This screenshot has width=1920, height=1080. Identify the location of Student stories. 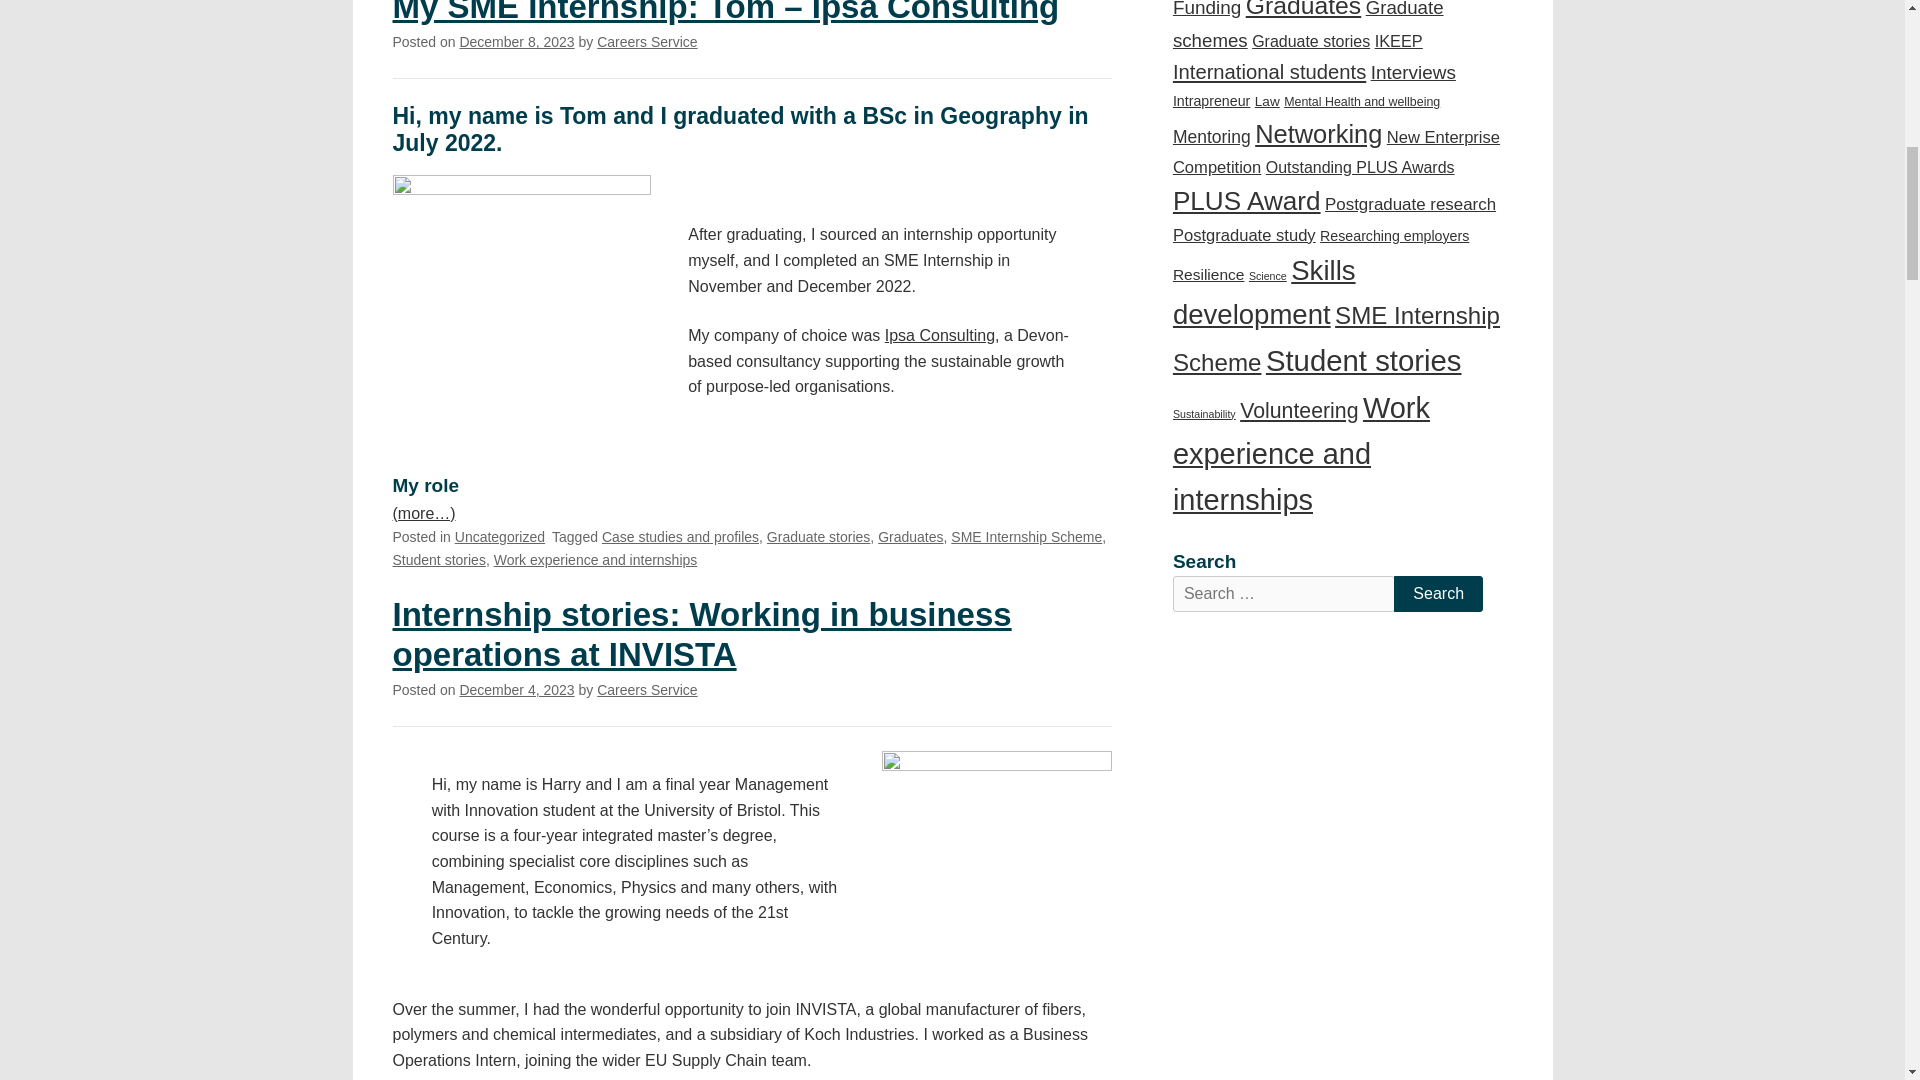
(438, 560).